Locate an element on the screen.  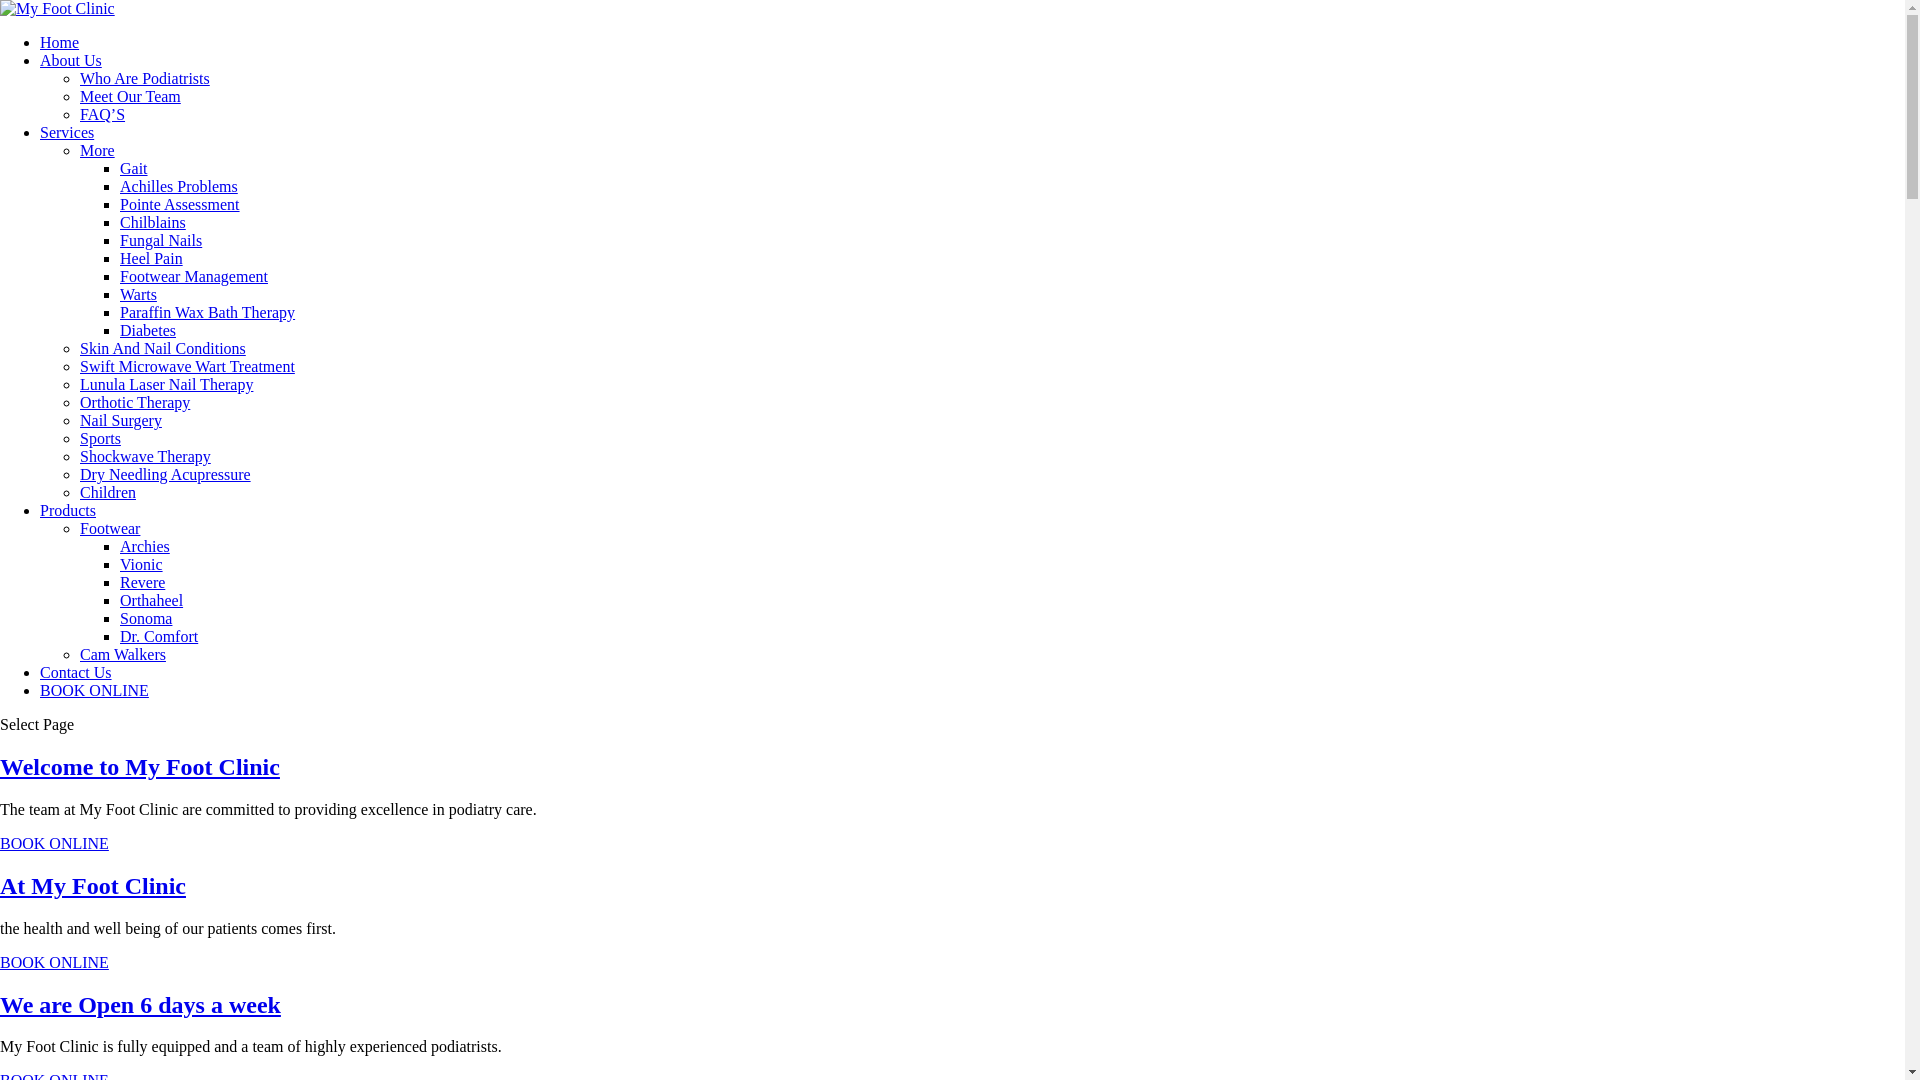
Sonoma is located at coordinates (146, 618).